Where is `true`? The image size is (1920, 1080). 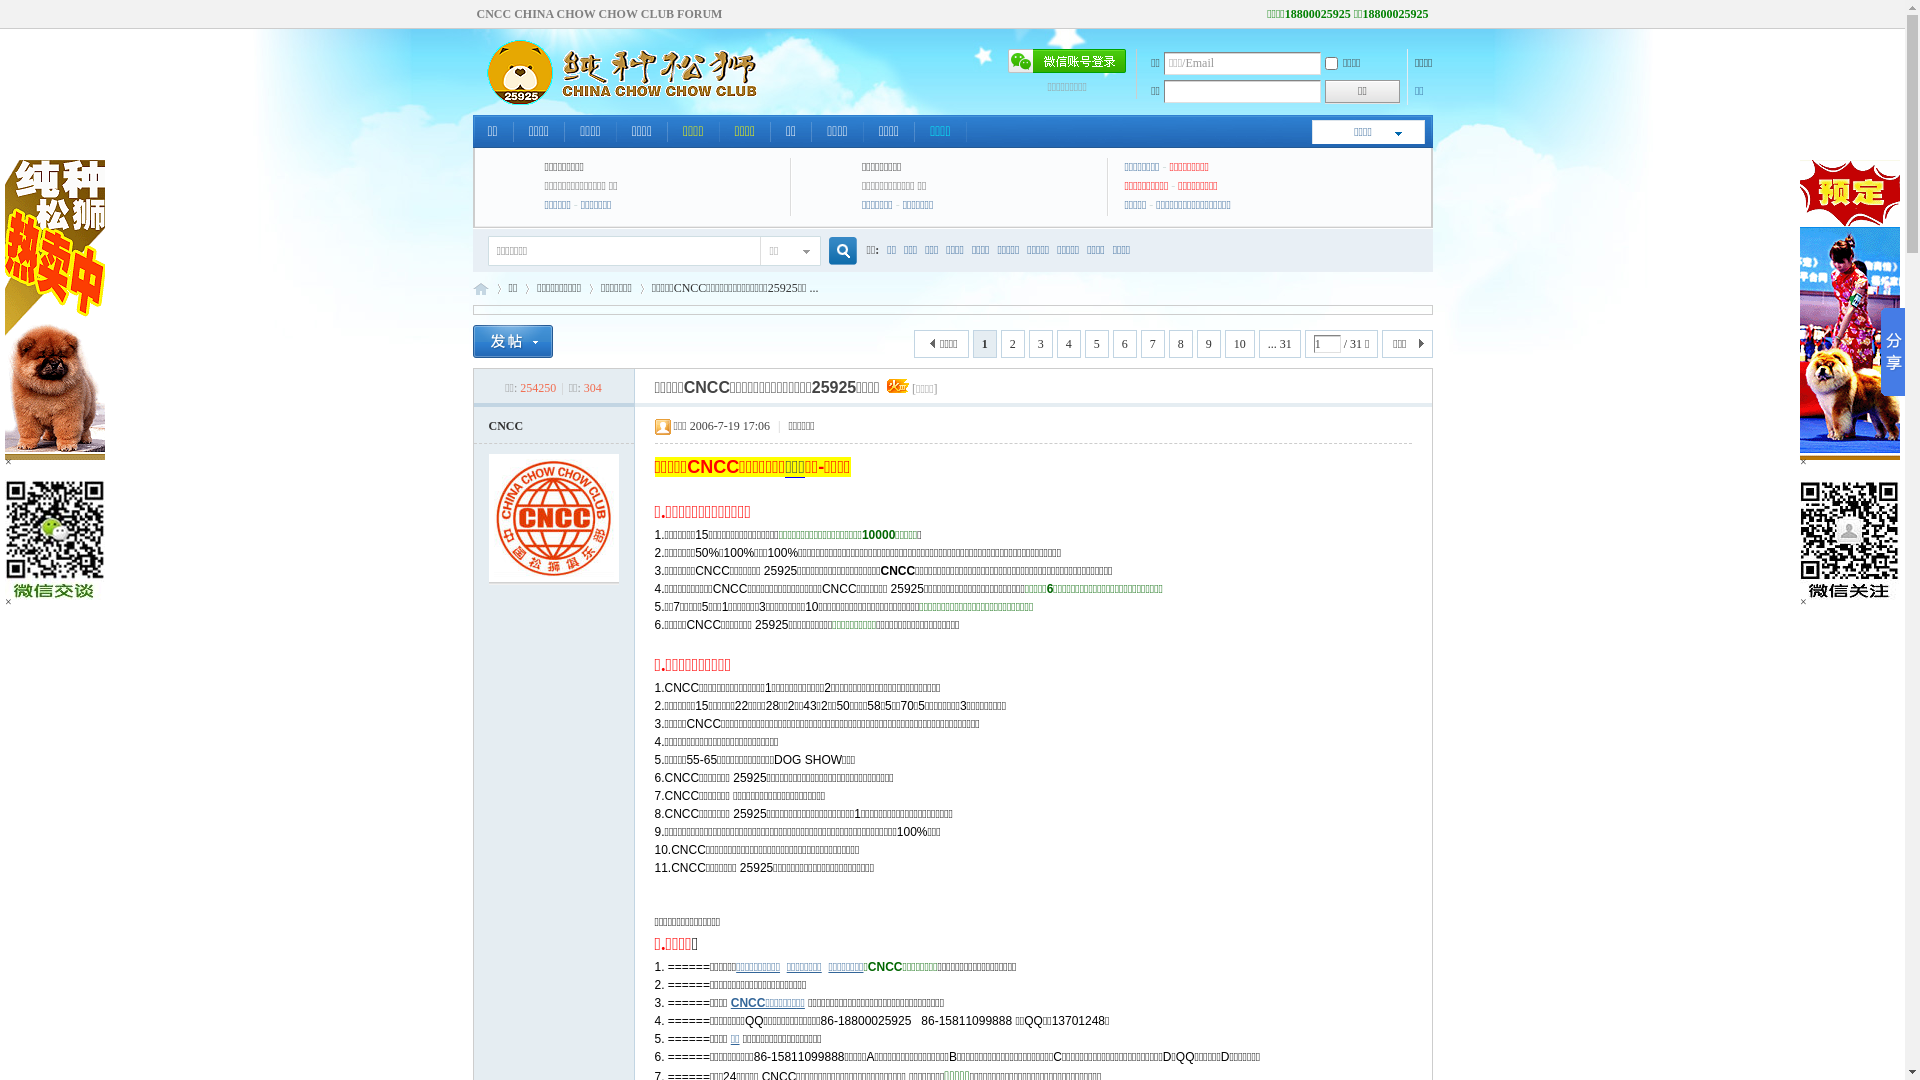
true is located at coordinates (834, 252).